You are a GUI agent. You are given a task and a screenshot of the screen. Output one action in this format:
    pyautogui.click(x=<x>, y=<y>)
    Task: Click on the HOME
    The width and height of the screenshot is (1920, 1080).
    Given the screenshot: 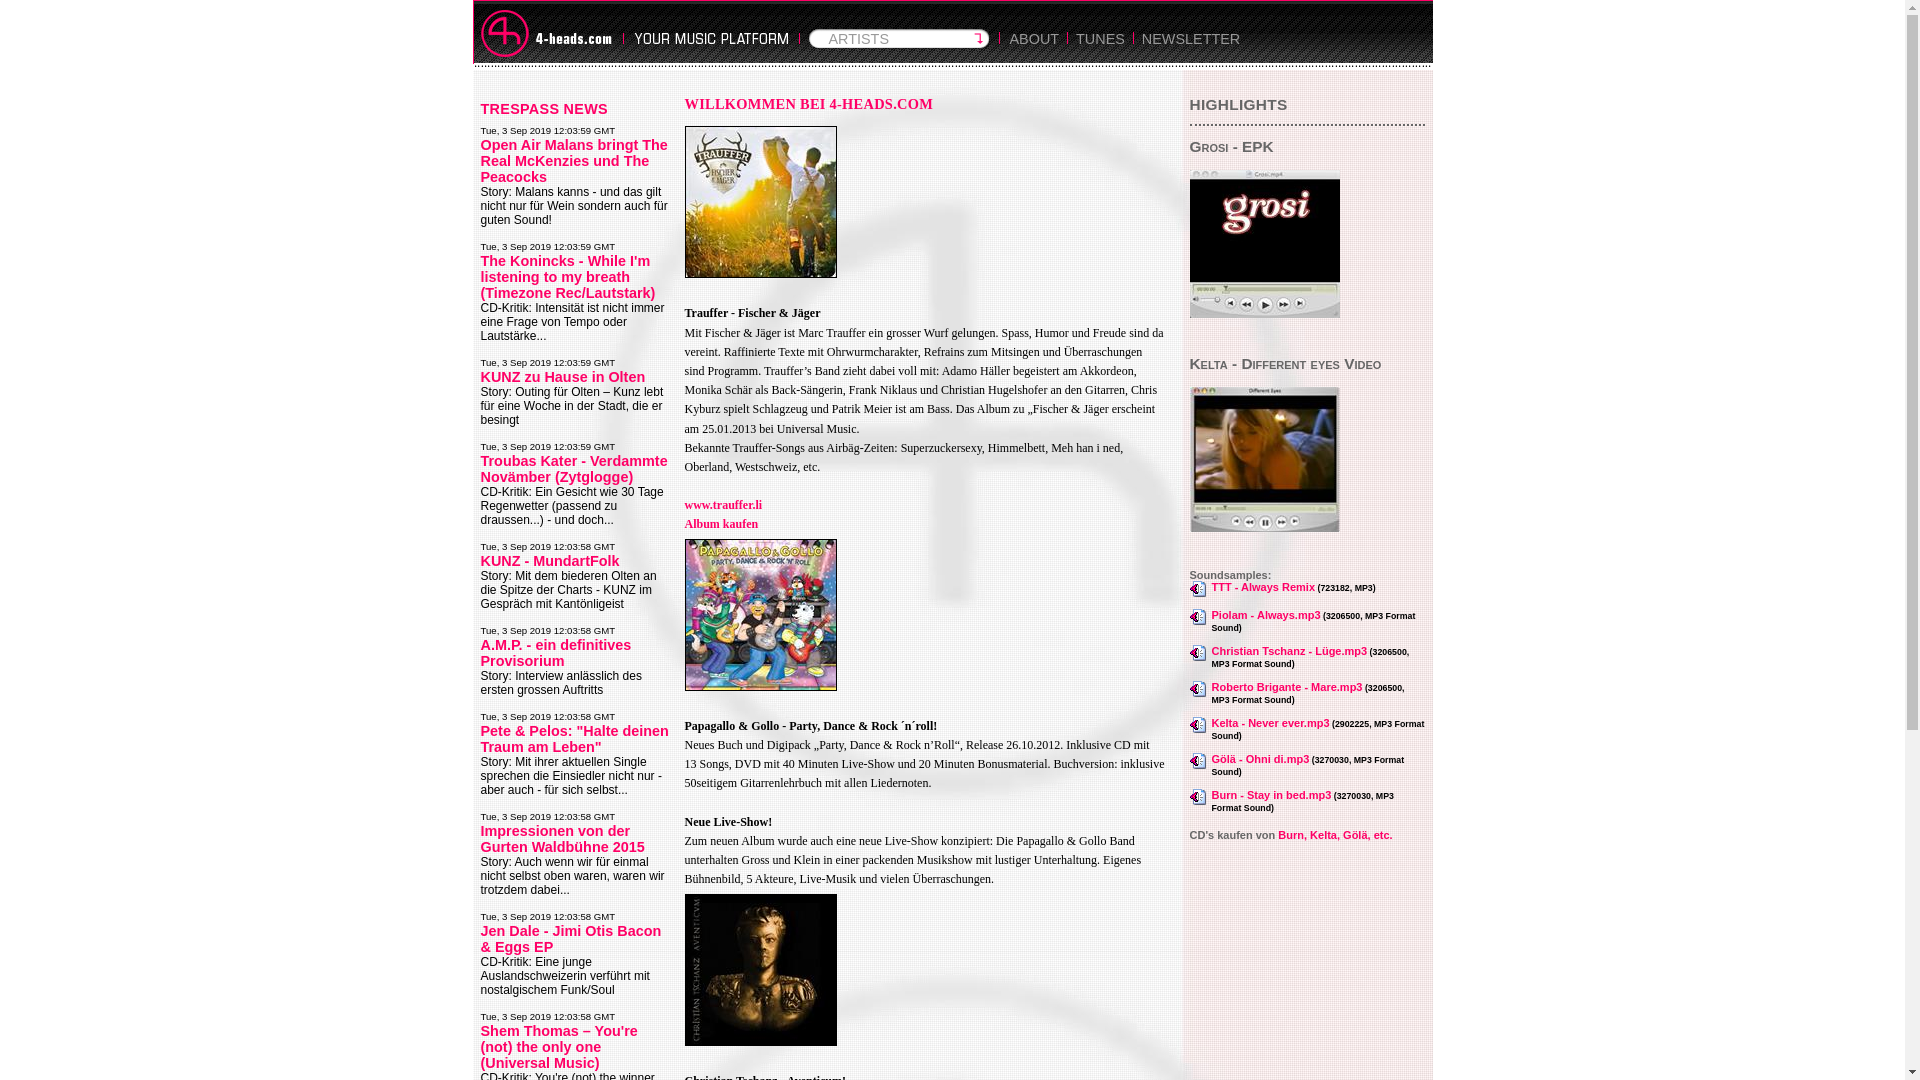 What is the action you would take?
    pyautogui.click(x=549, y=32)
    